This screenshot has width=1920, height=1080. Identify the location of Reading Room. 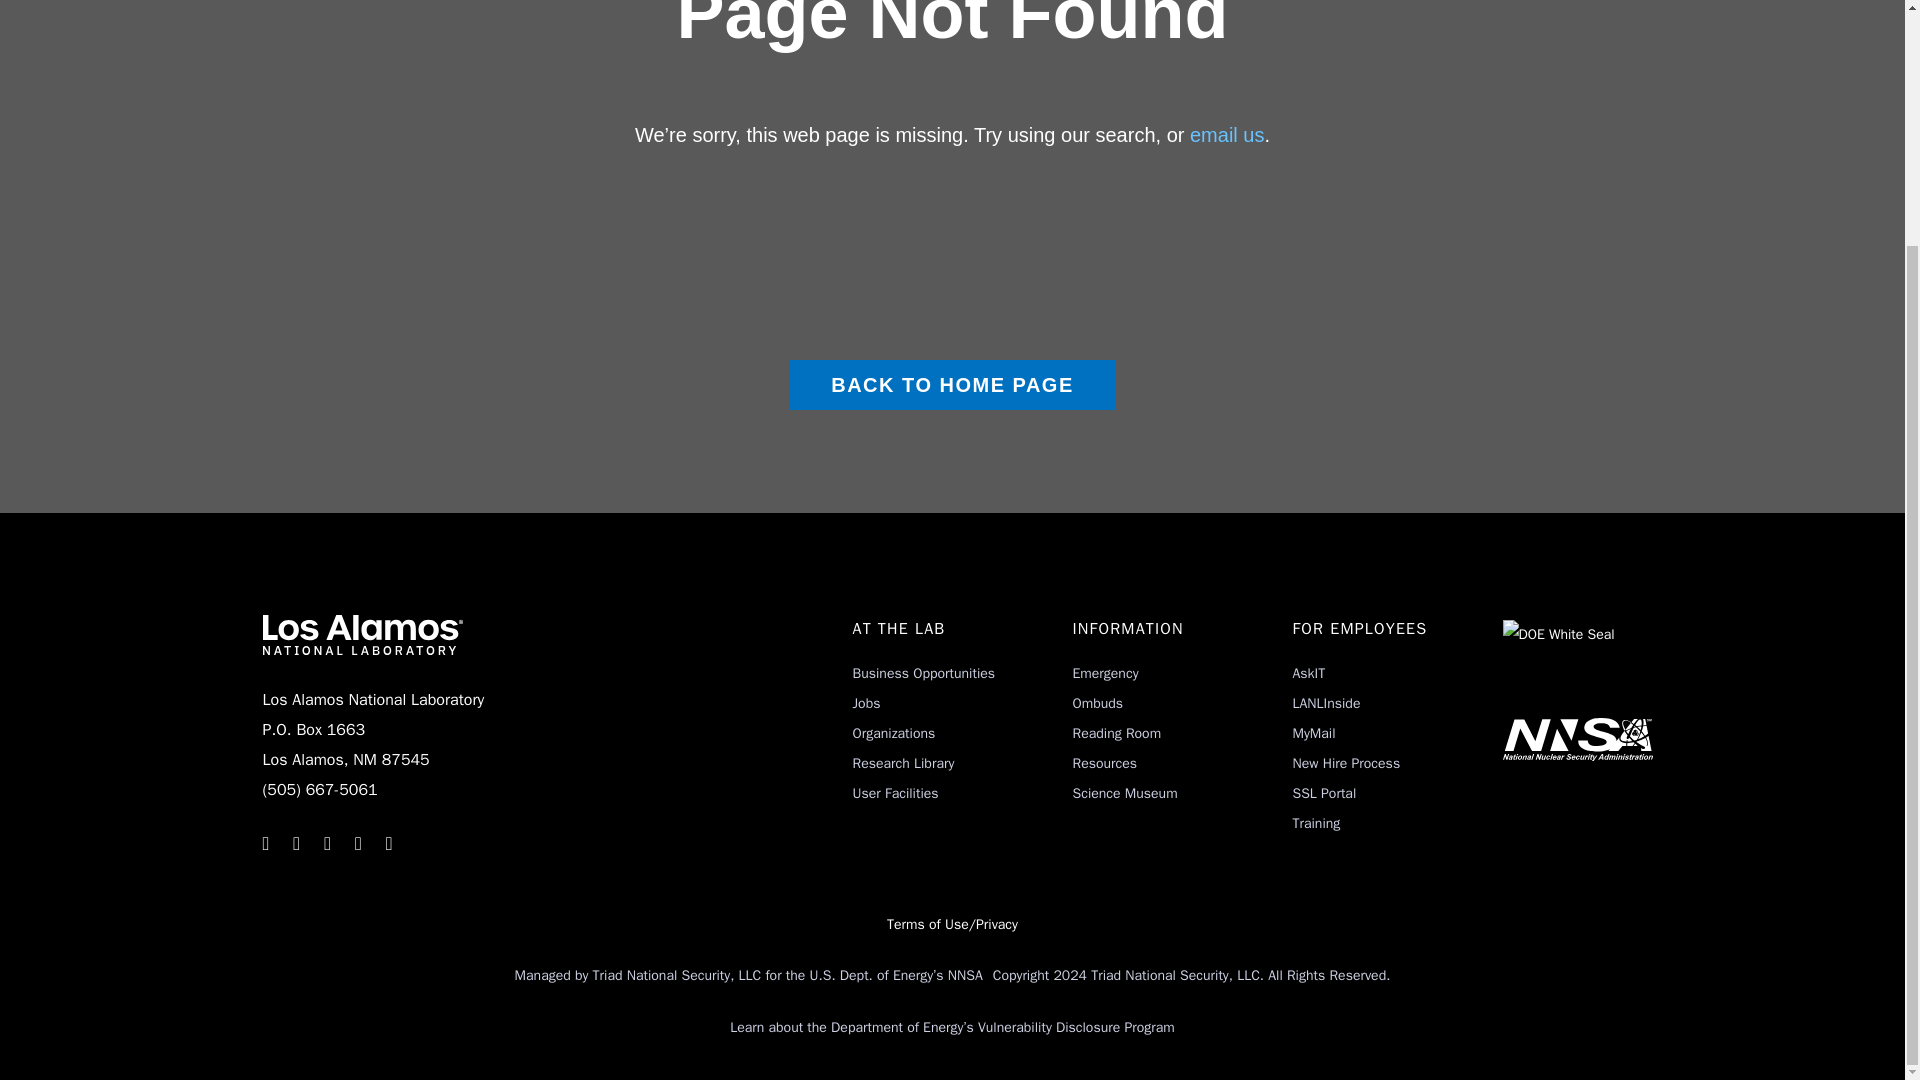
(1116, 732).